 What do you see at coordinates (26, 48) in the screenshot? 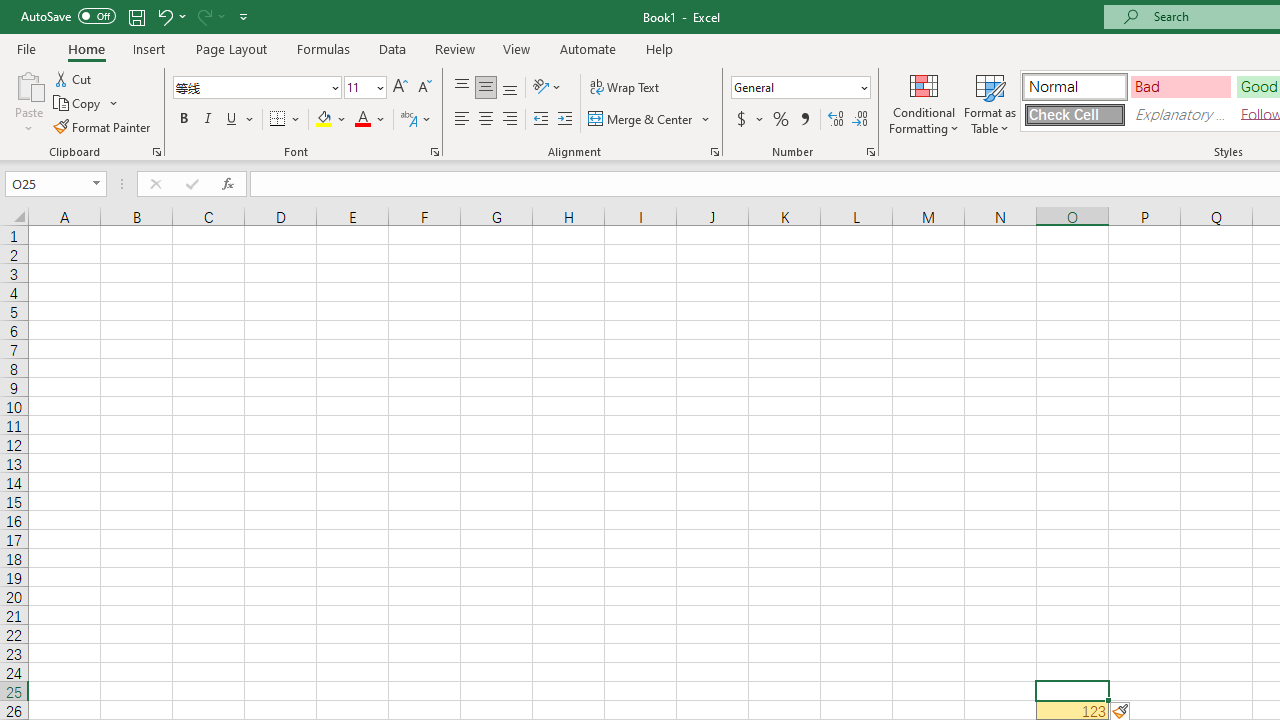
I see `File Tab` at bounding box center [26, 48].